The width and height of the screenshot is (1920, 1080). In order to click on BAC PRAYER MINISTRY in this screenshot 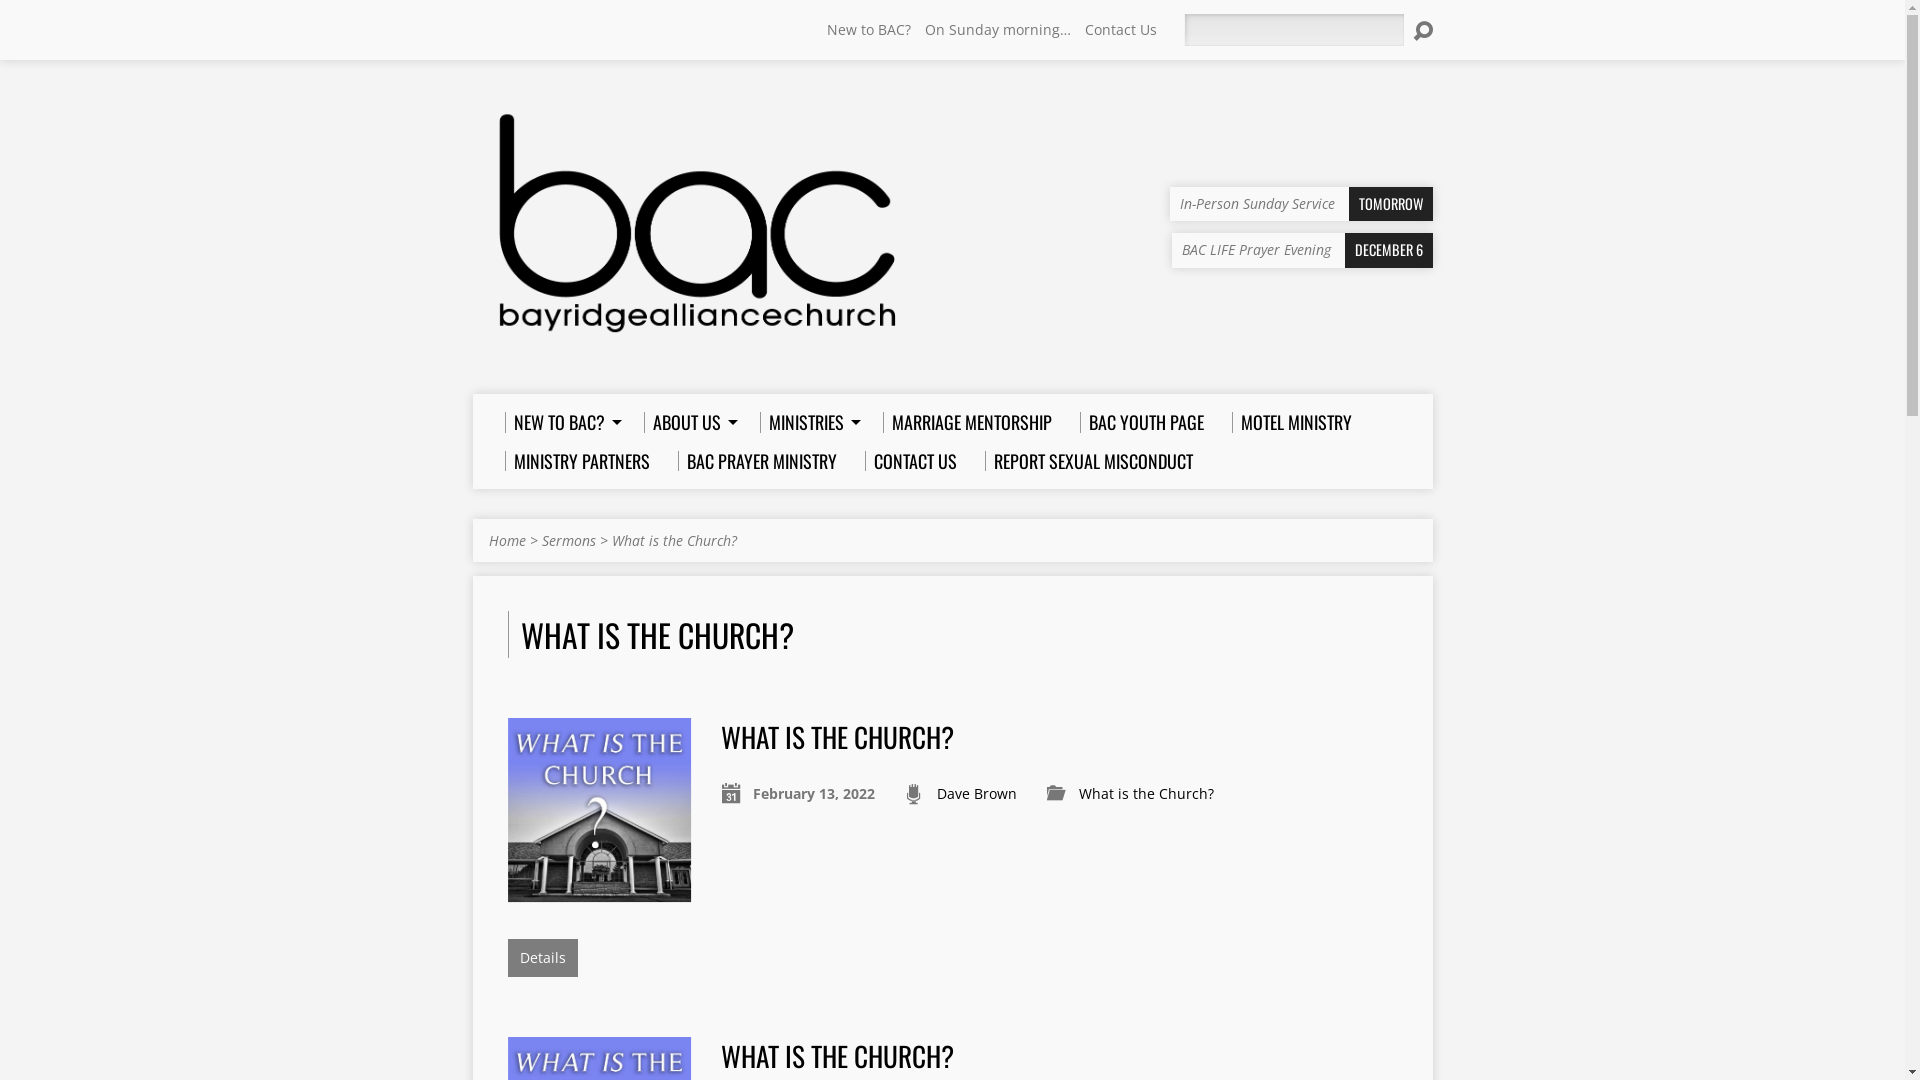, I will do `click(758, 461)`.